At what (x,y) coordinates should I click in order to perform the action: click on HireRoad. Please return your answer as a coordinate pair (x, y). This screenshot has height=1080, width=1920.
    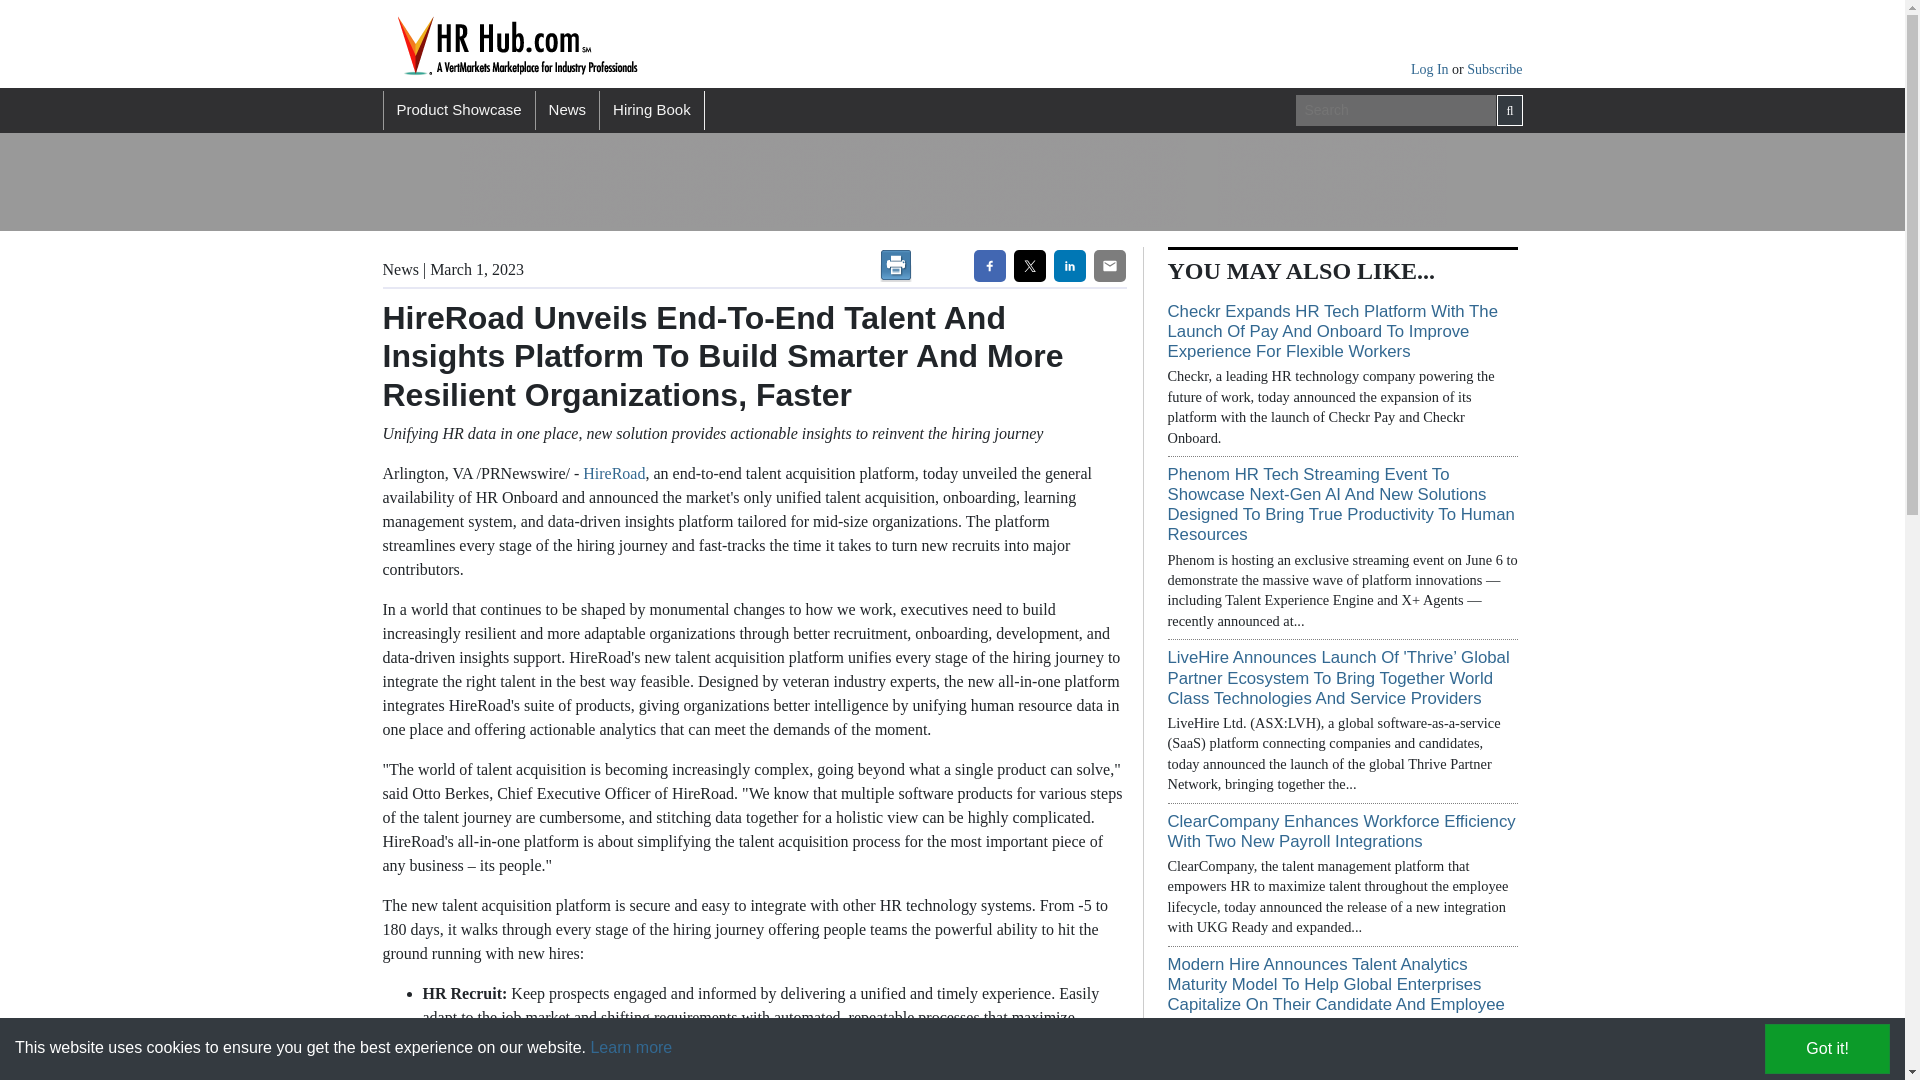
    Looking at the image, I should click on (614, 473).